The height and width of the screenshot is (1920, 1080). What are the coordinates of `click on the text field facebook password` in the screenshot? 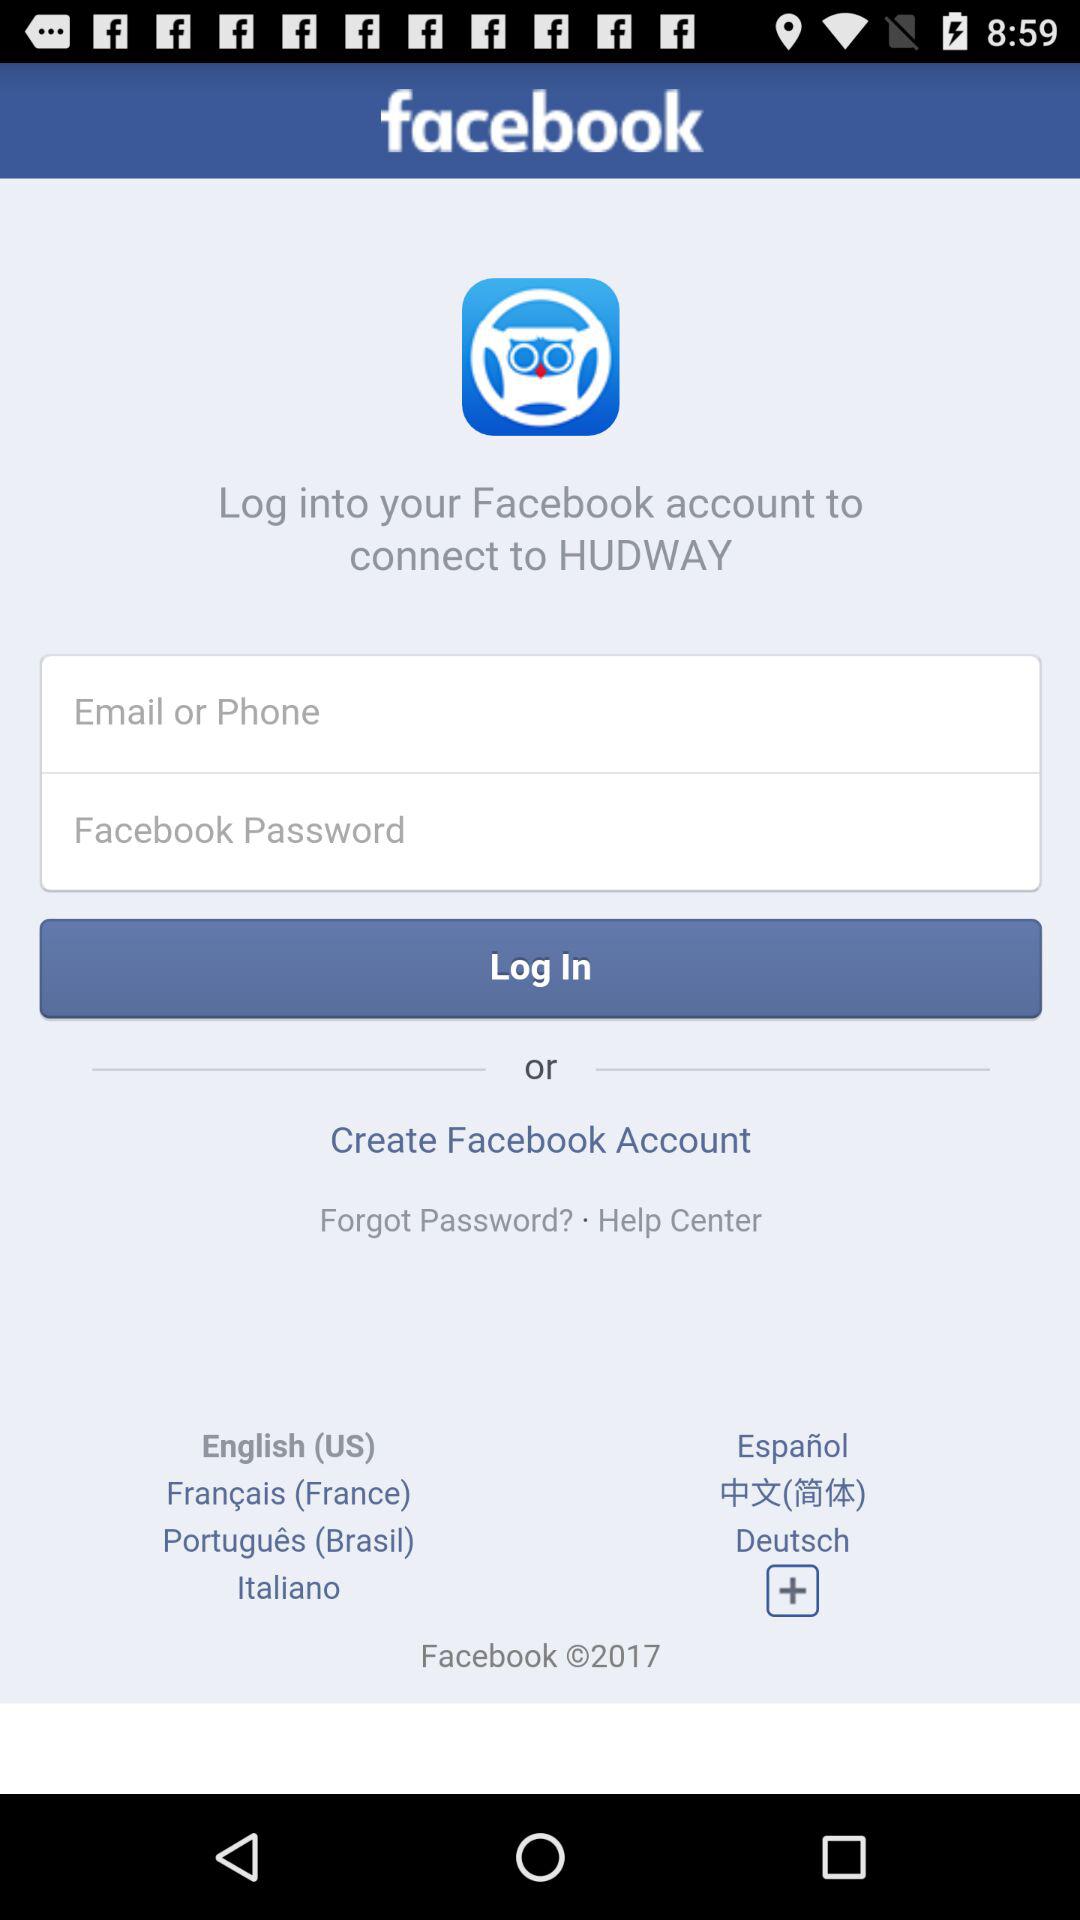 It's located at (500, 844).